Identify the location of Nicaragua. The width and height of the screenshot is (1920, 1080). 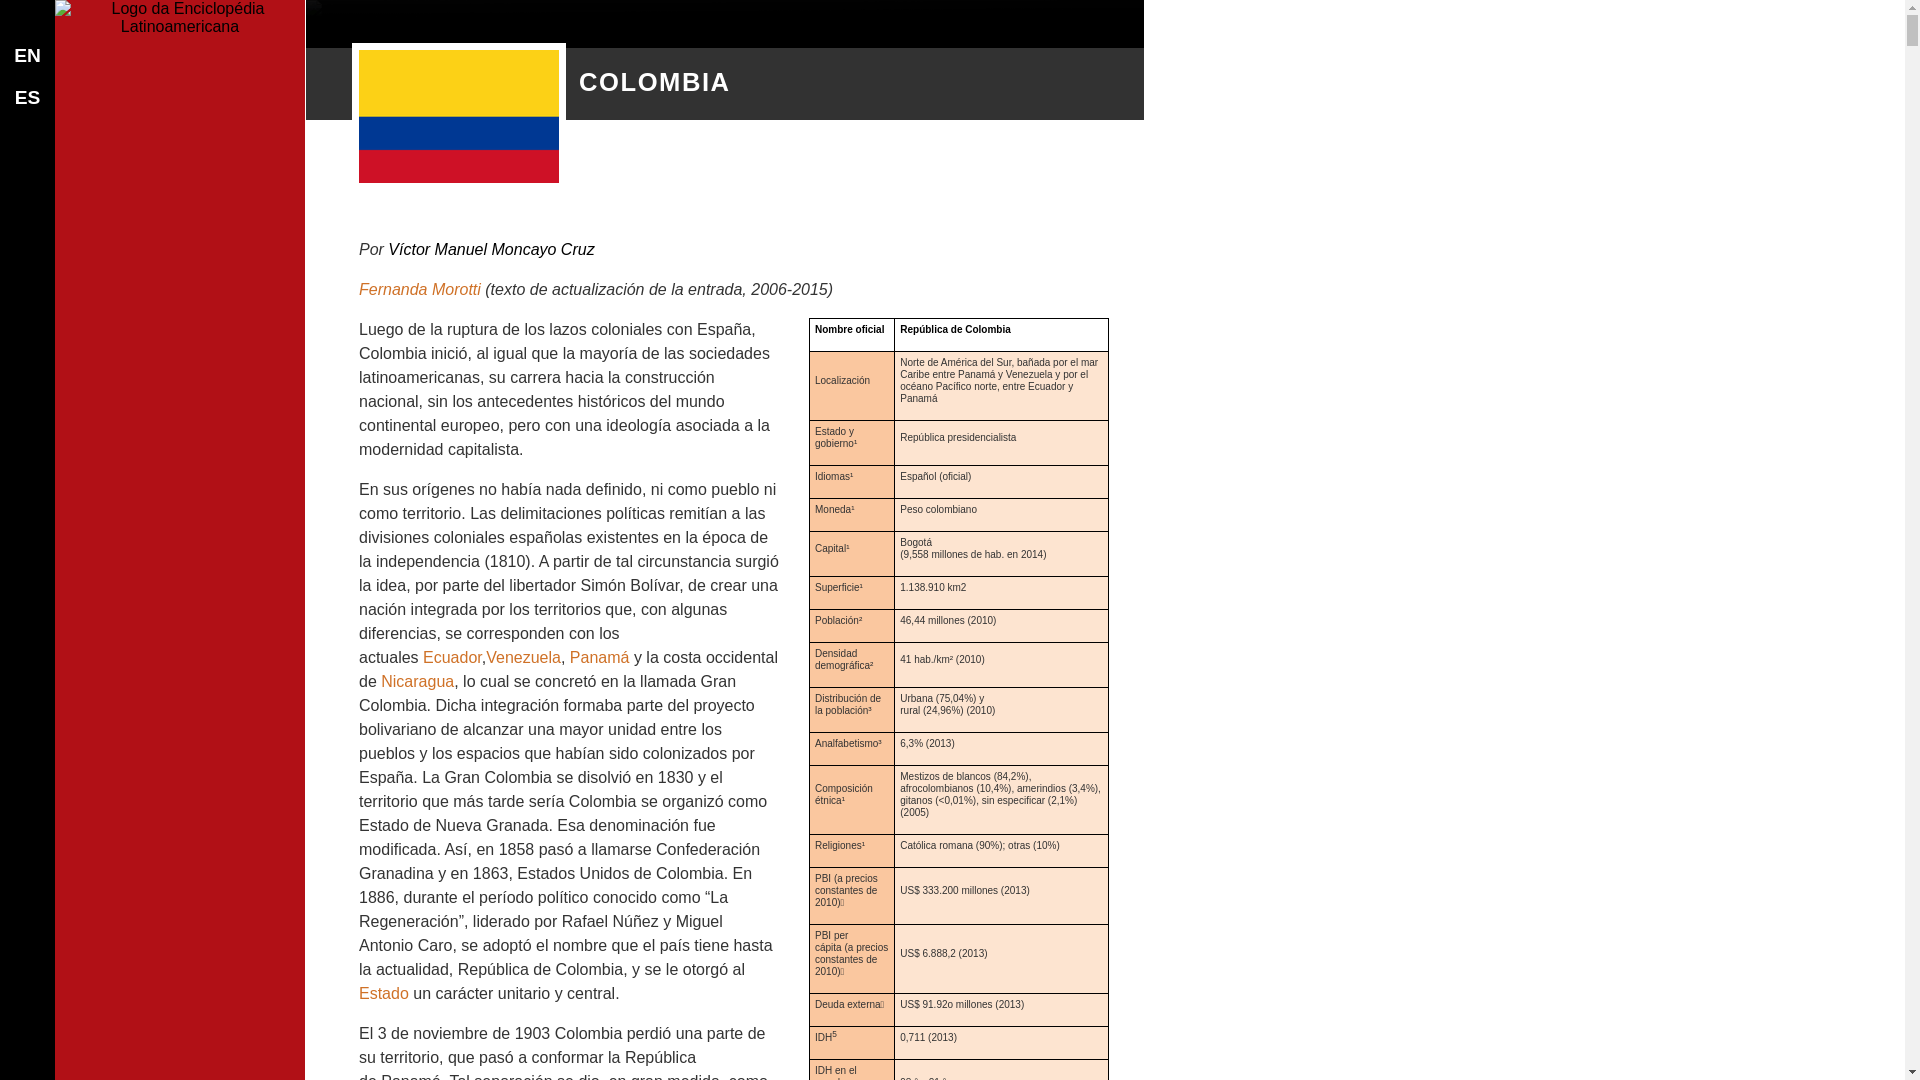
(418, 682).